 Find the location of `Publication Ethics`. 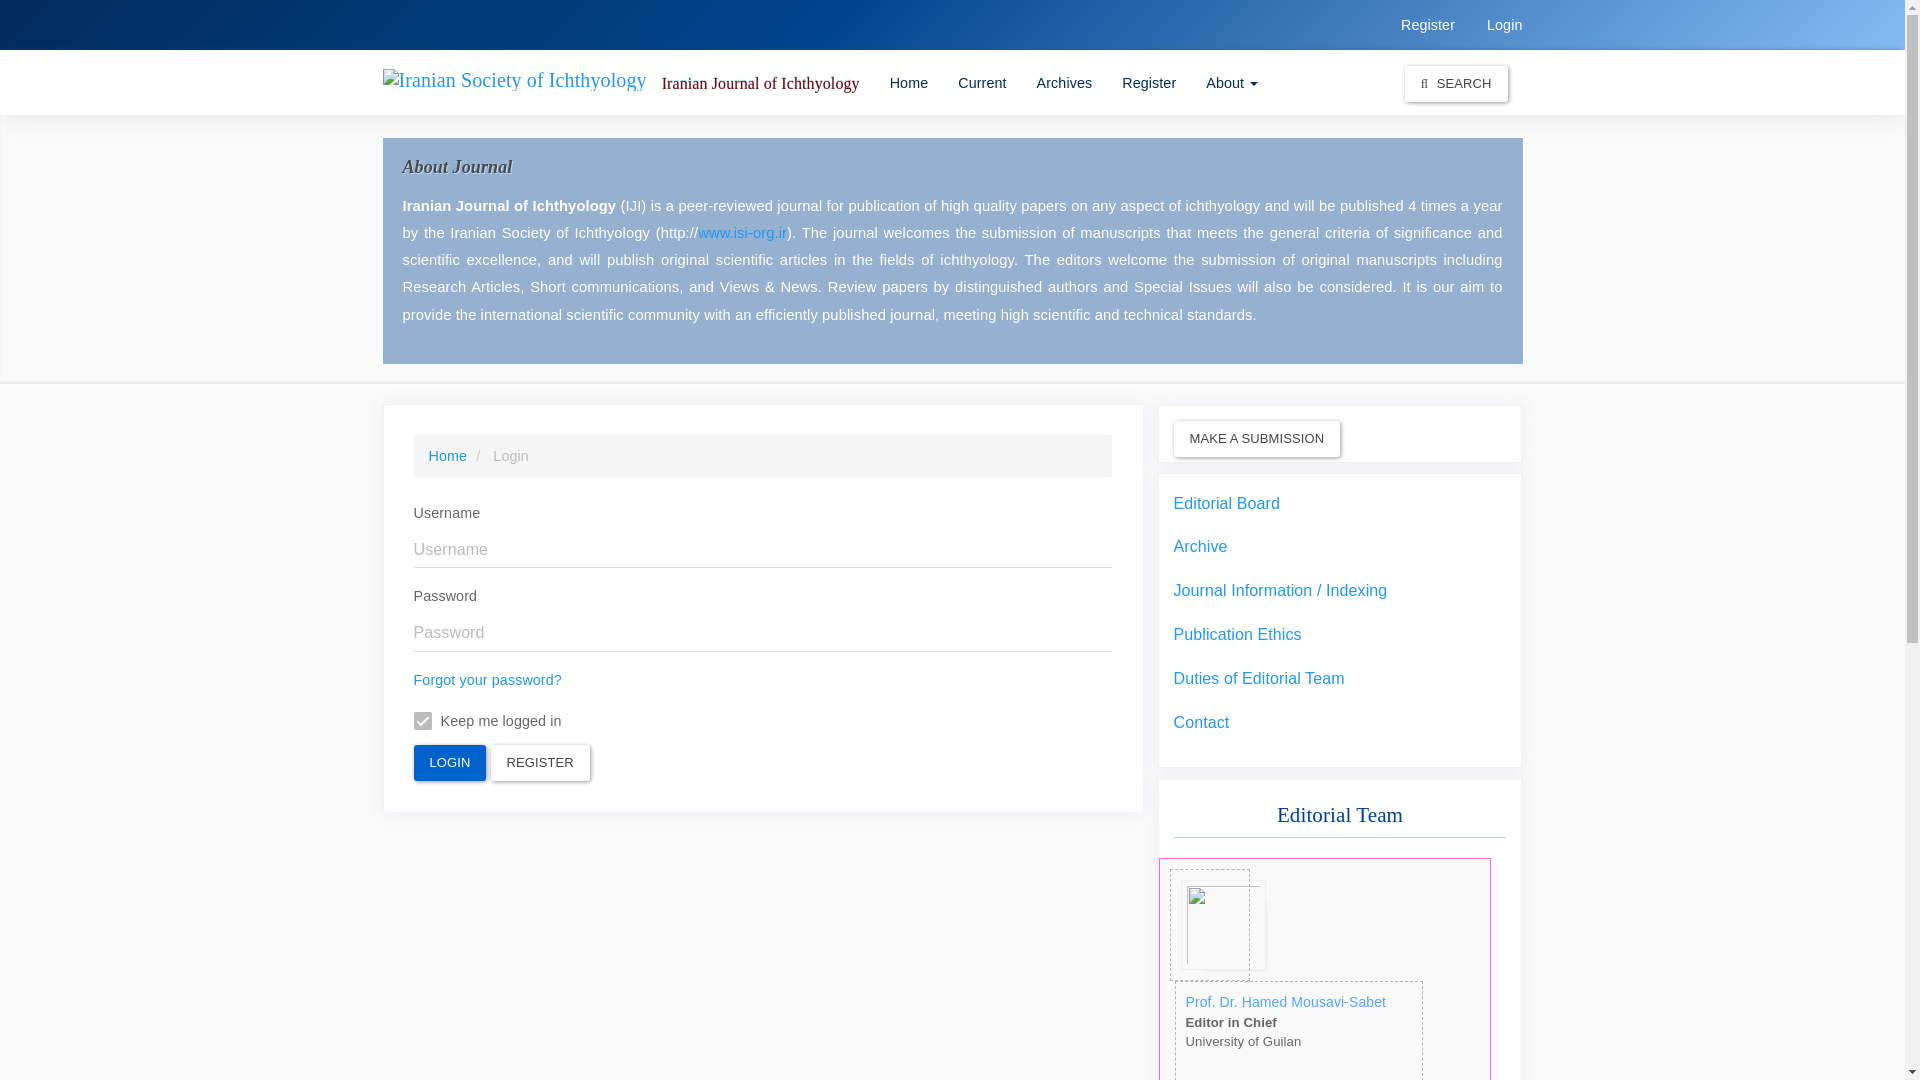

Publication Ethics is located at coordinates (1237, 634).